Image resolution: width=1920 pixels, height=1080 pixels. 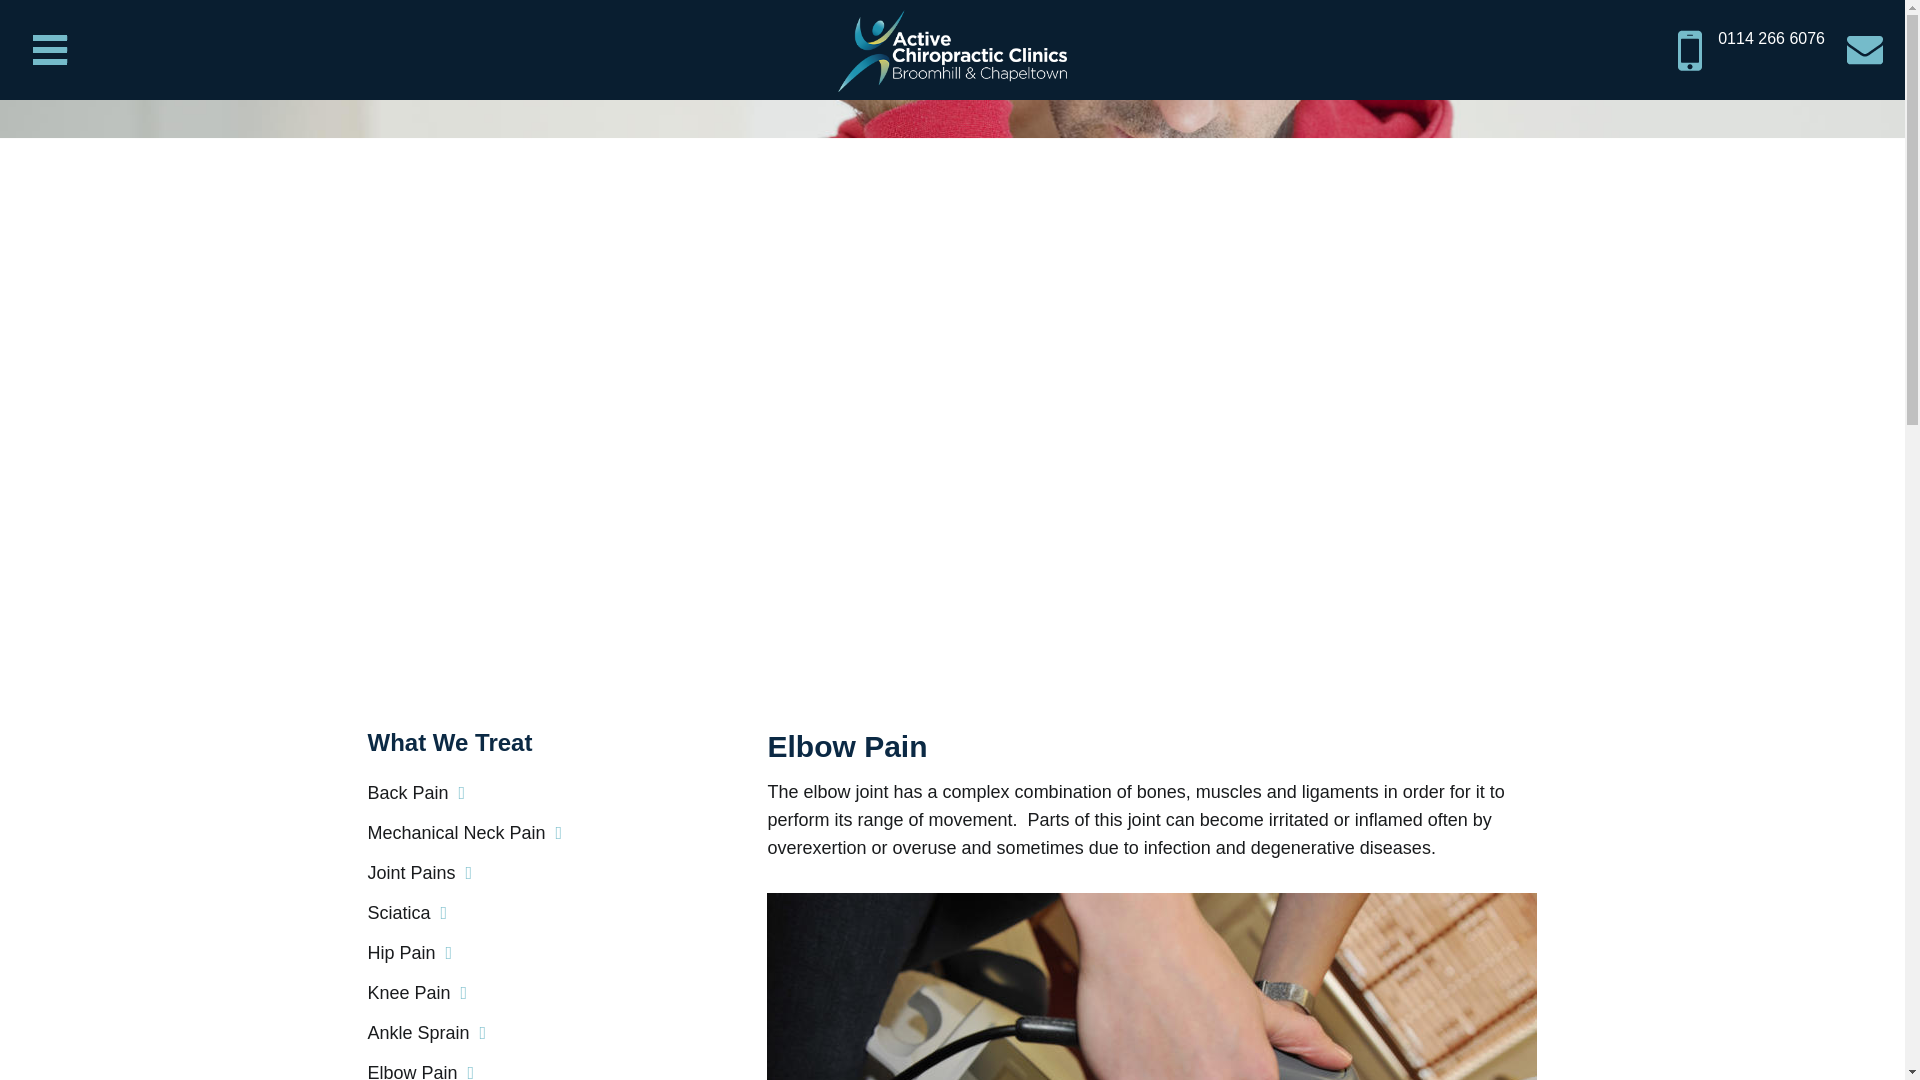 What do you see at coordinates (1752, 50) in the screenshot?
I see `0114 266 6076` at bounding box center [1752, 50].